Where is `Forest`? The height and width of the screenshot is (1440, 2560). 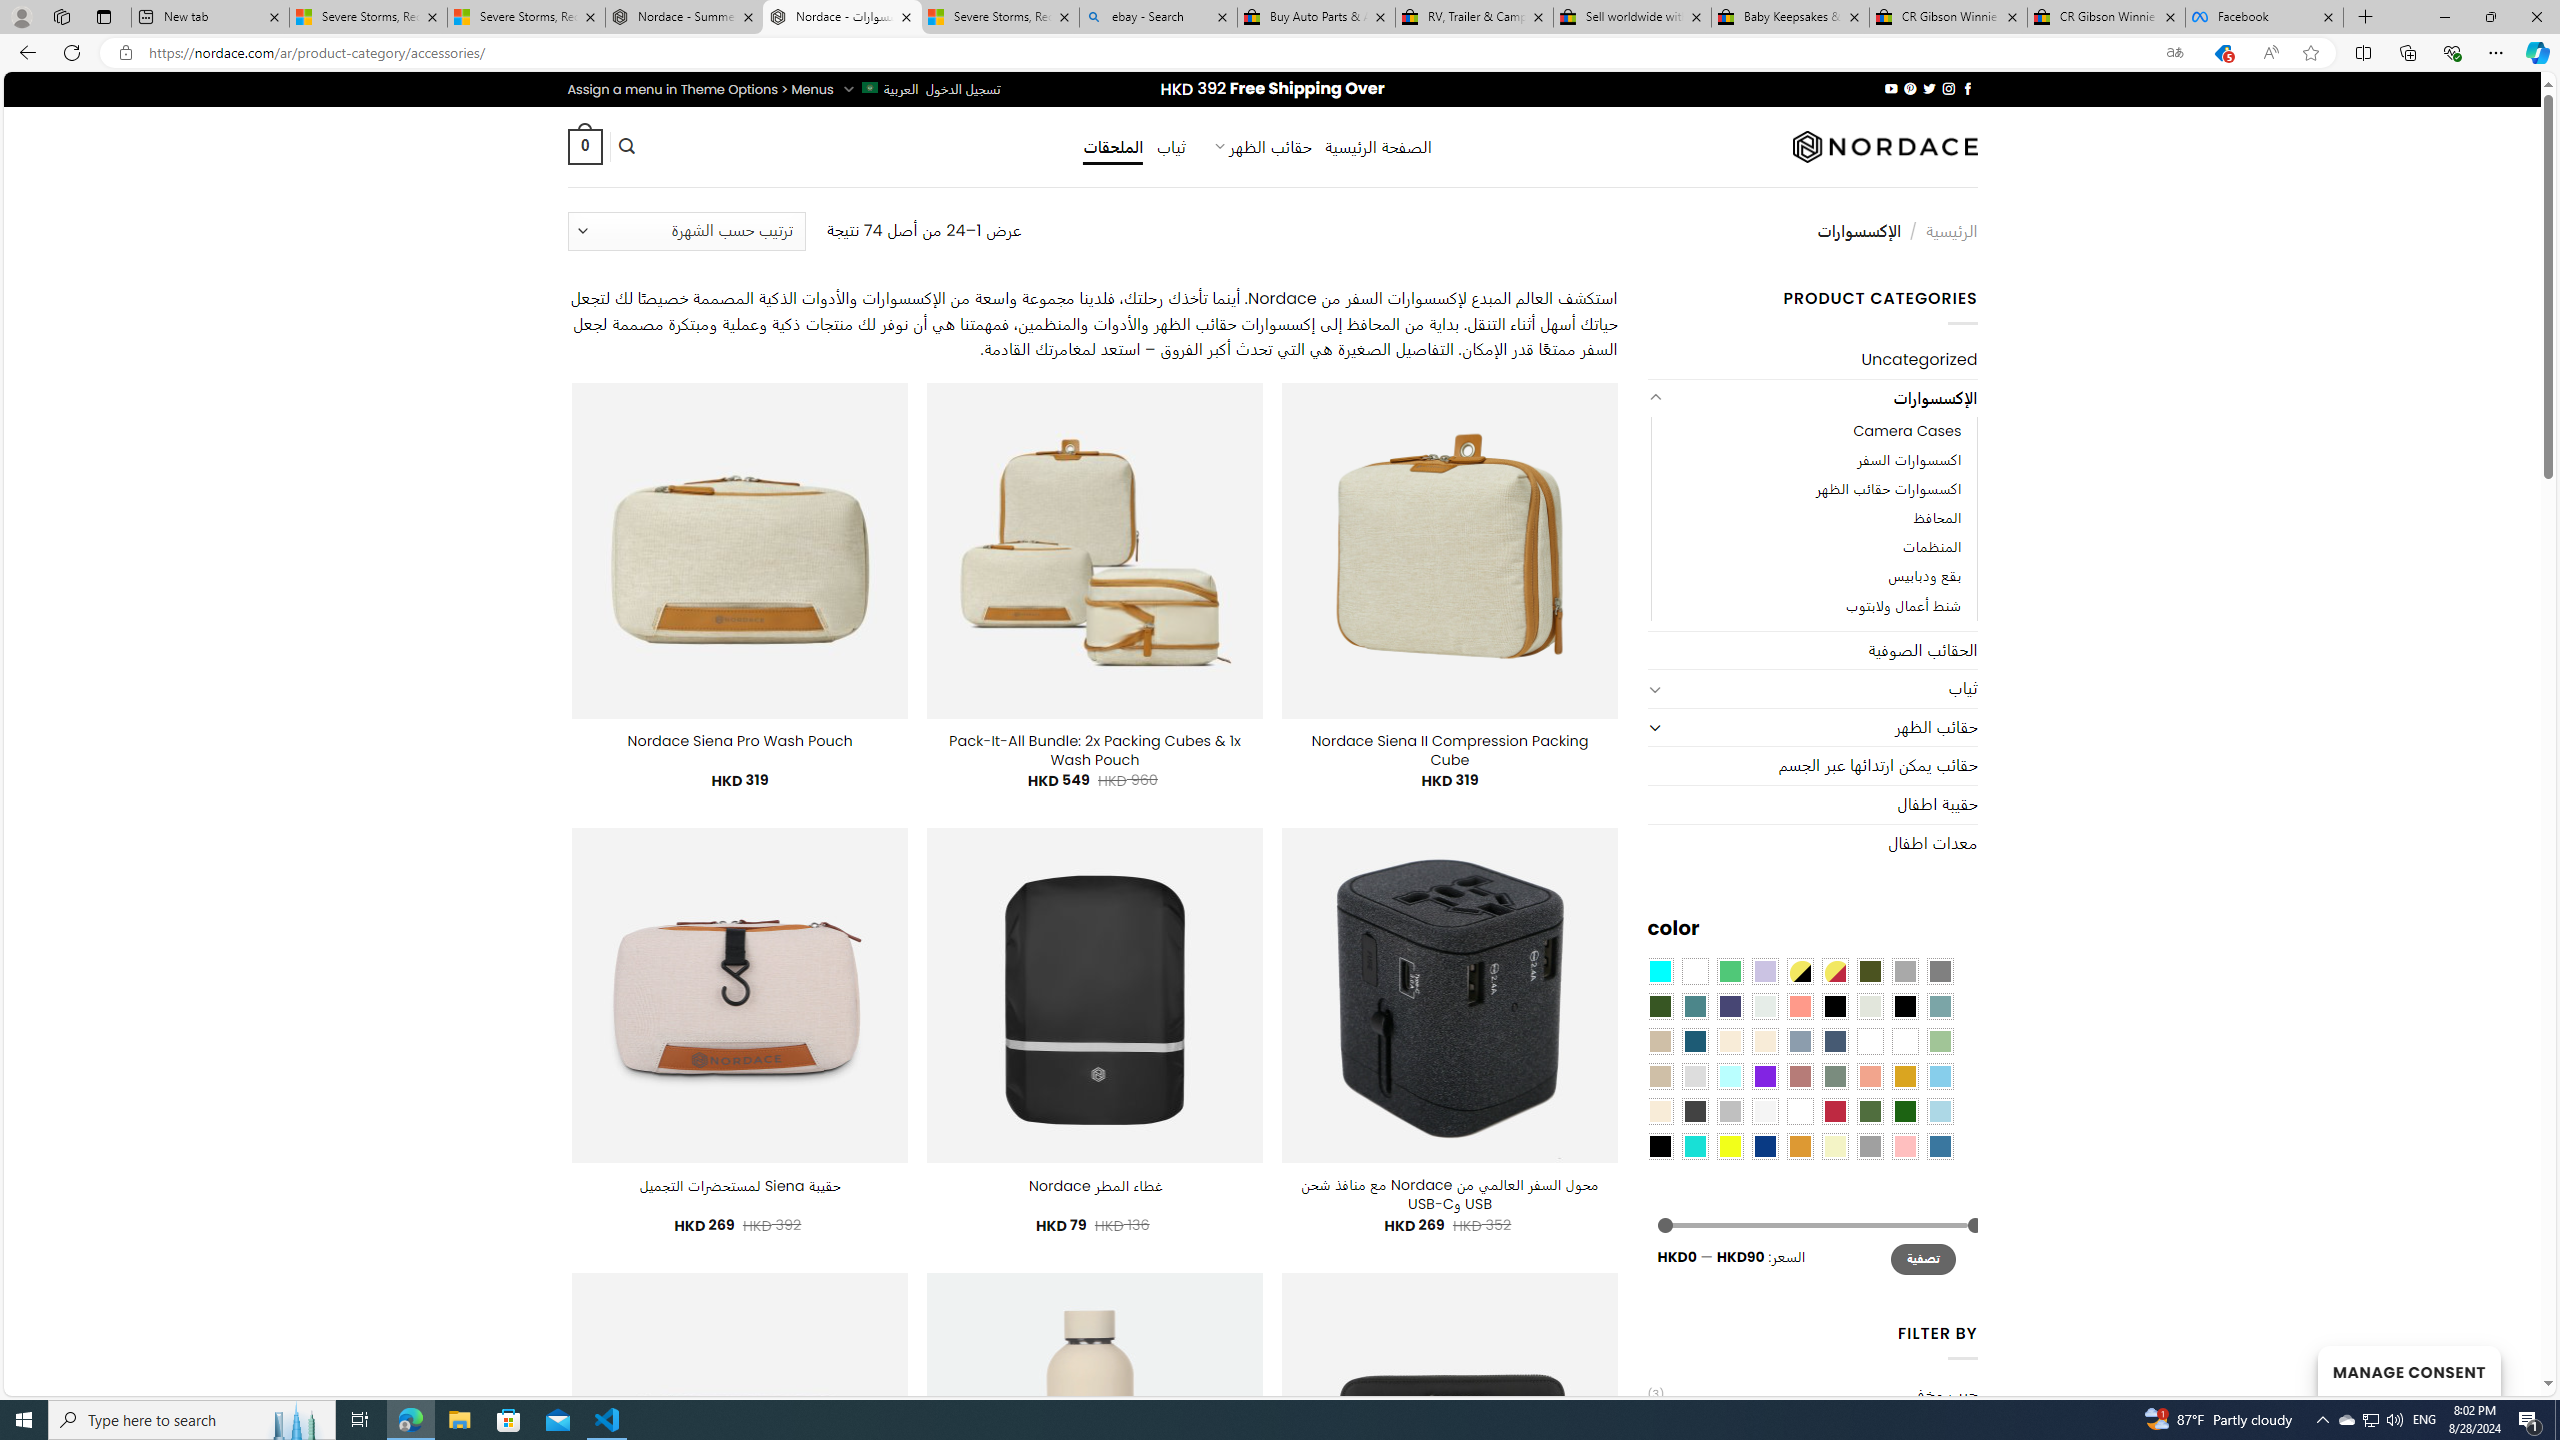 Forest is located at coordinates (1660, 1006).